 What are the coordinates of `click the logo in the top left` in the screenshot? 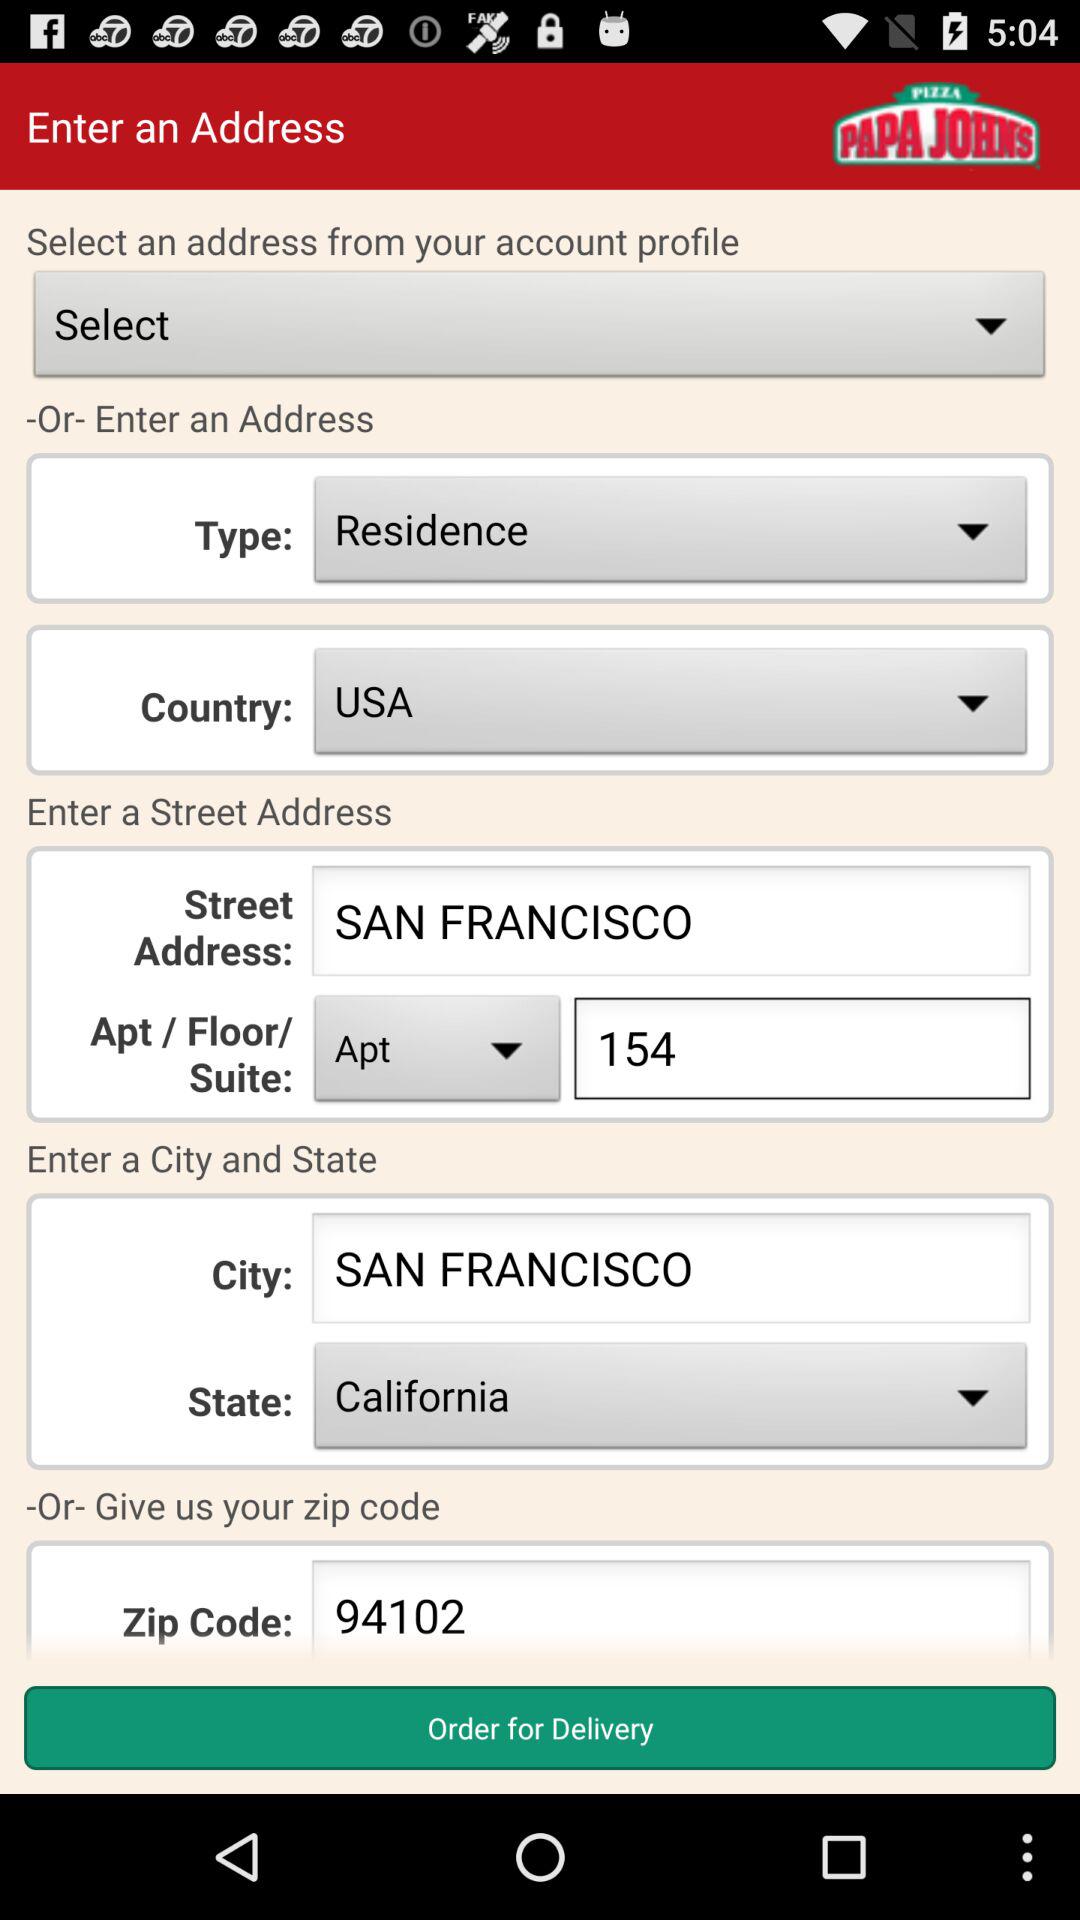 It's located at (936, 126).